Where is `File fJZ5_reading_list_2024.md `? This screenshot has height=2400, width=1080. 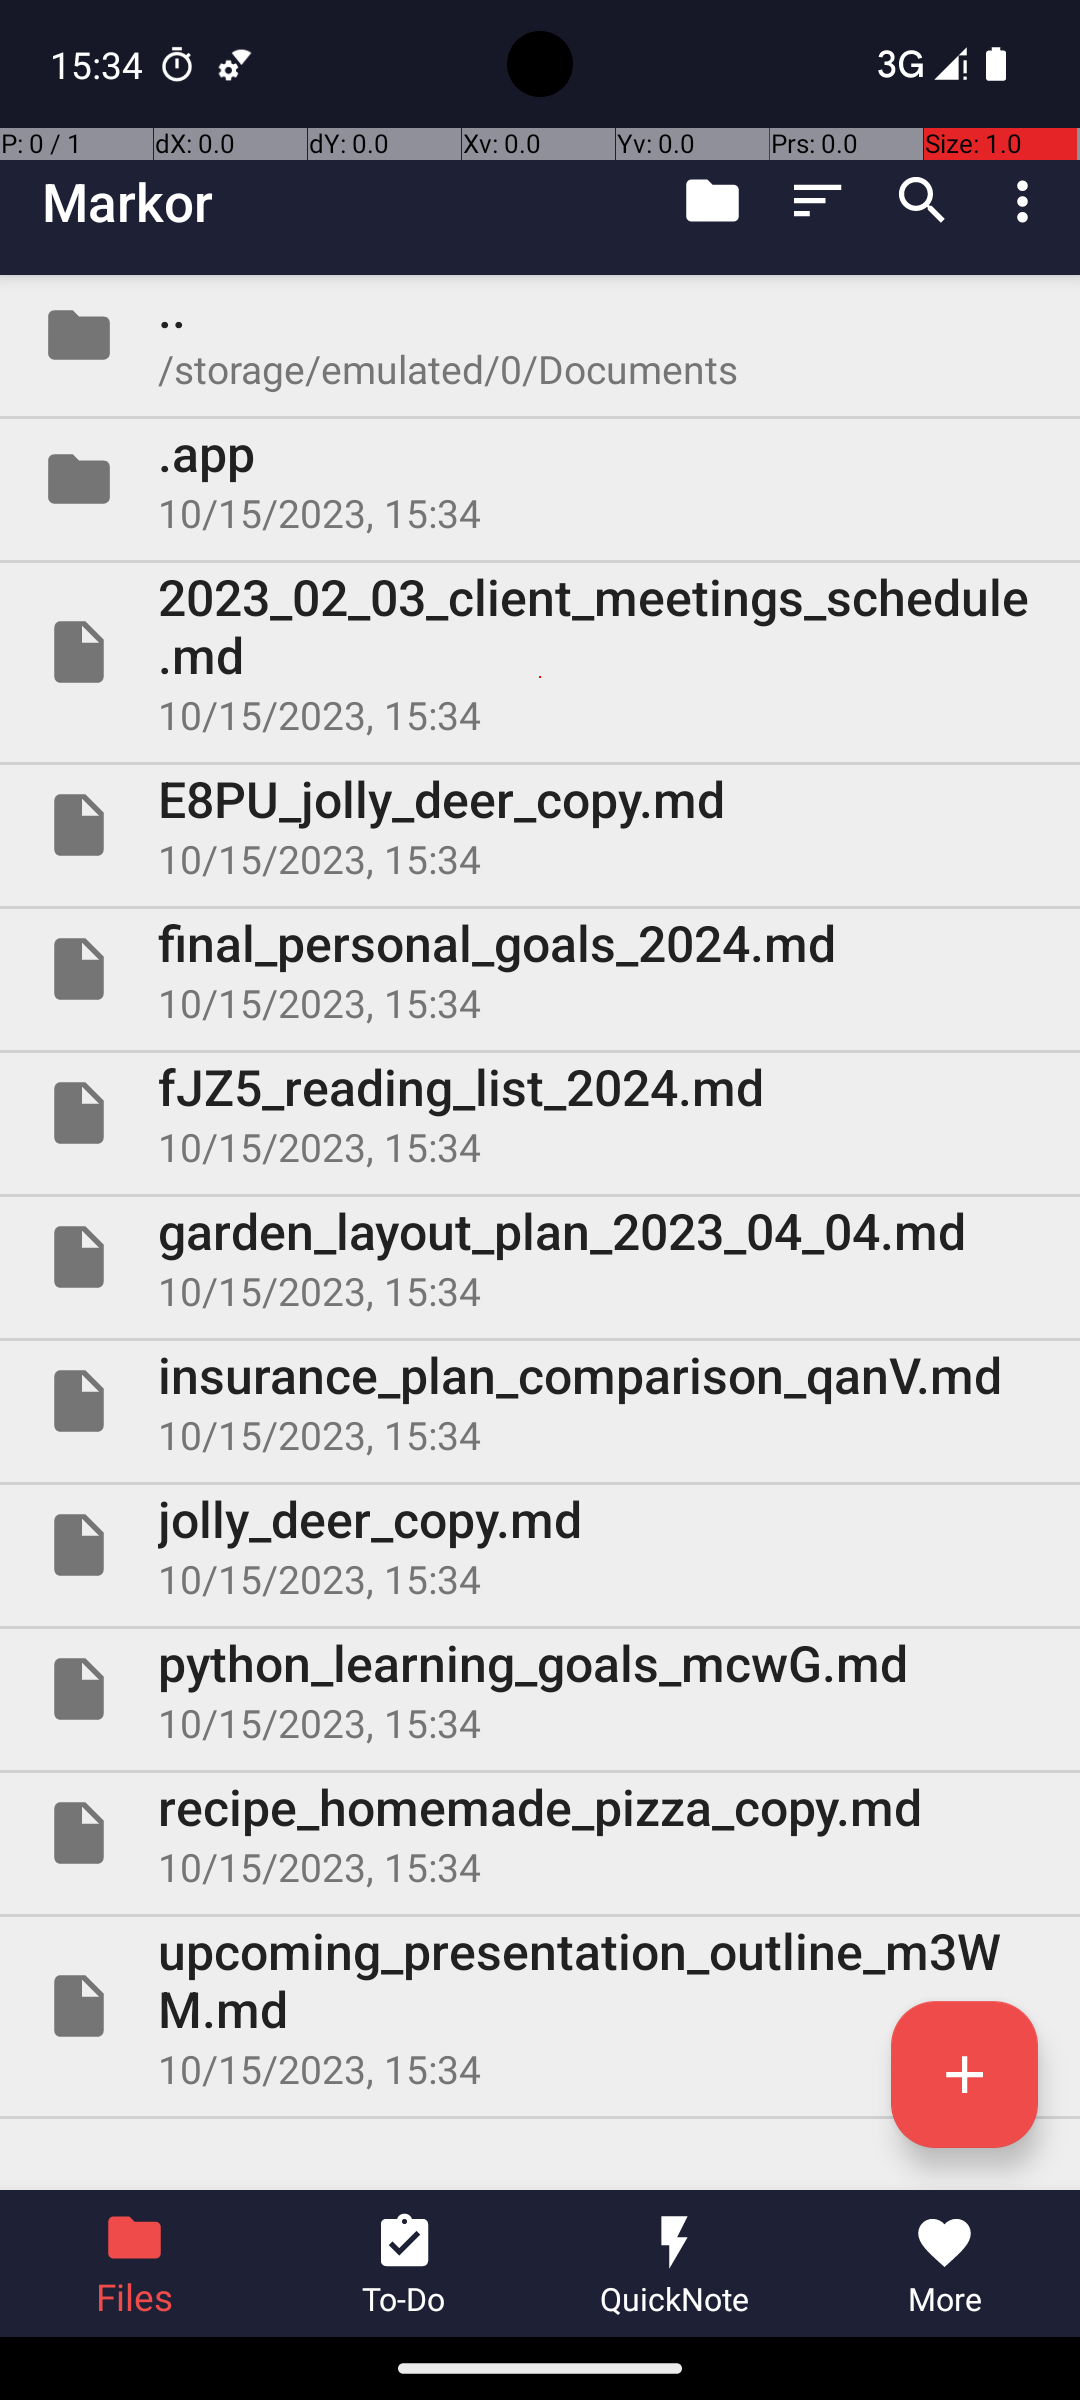 File fJZ5_reading_list_2024.md  is located at coordinates (540, 1113).